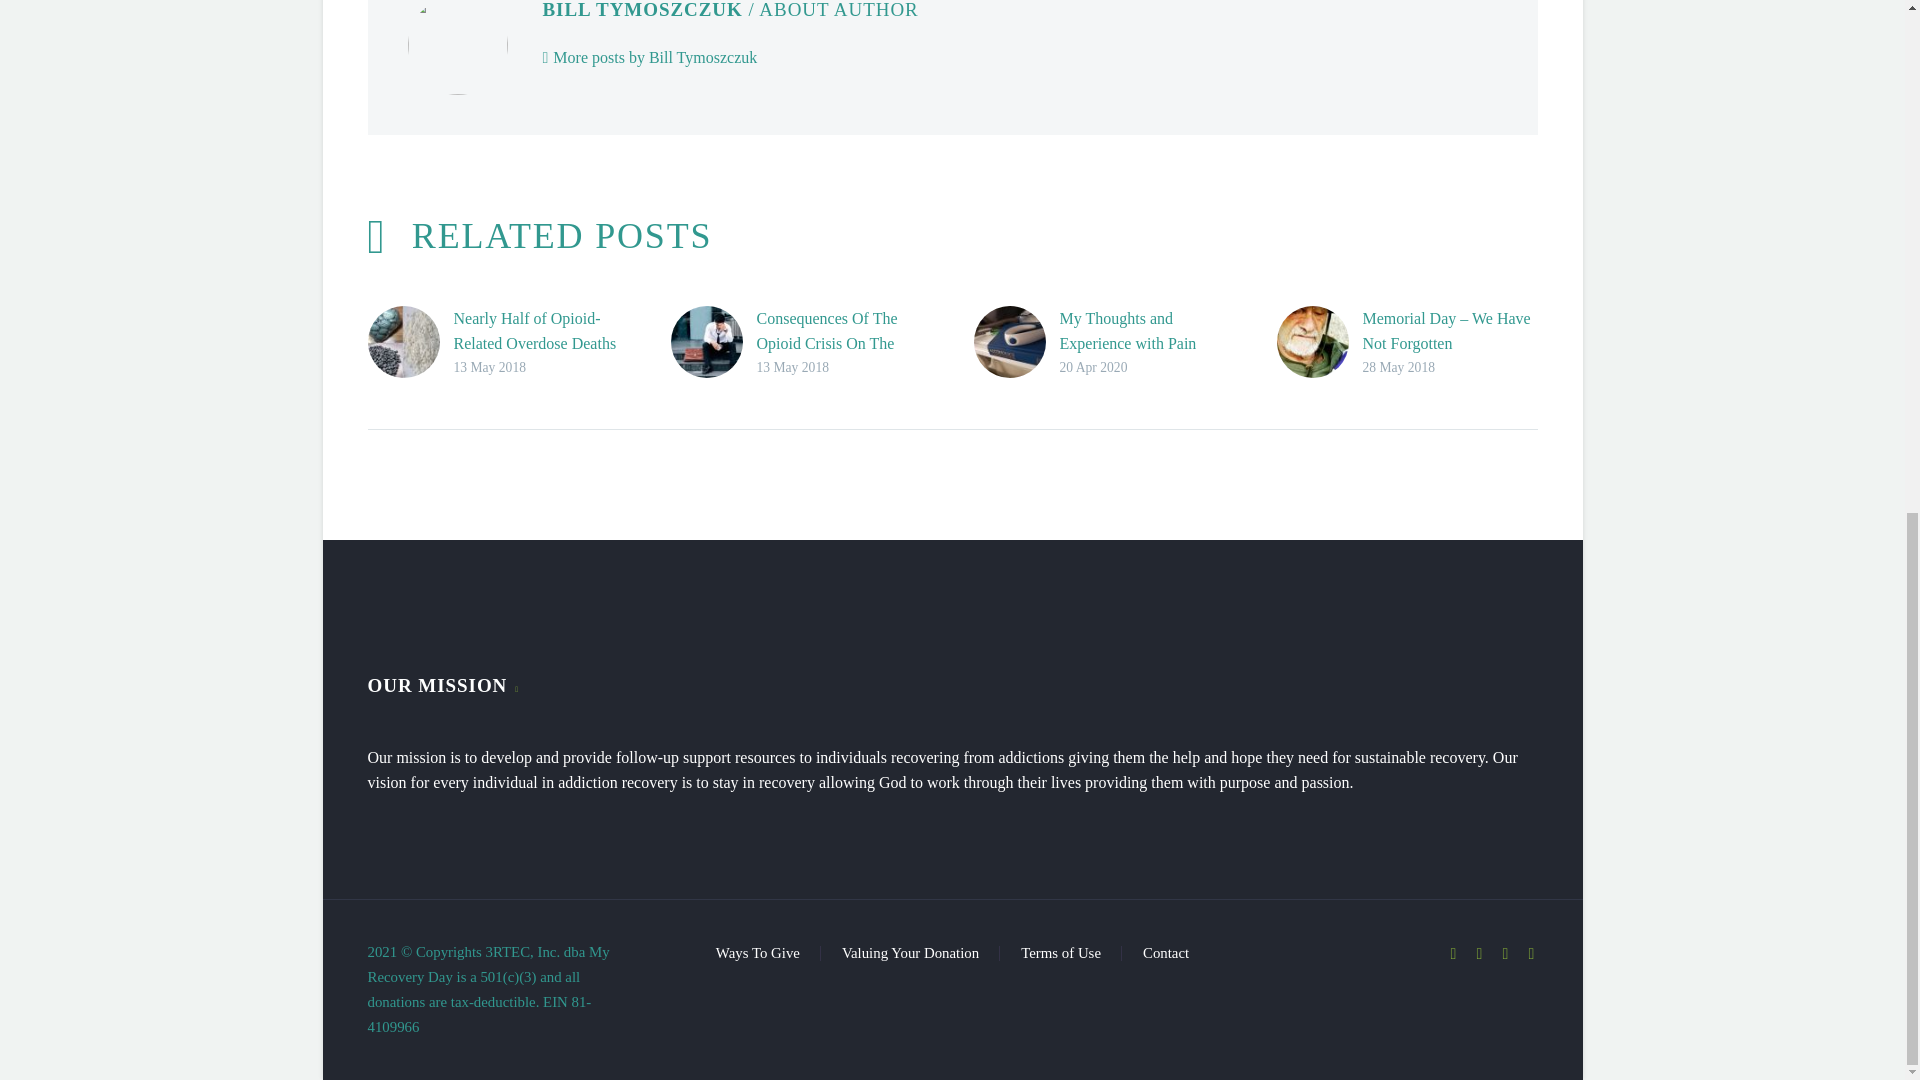 The image size is (1920, 1080). I want to click on Facebook, so click(1453, 954).